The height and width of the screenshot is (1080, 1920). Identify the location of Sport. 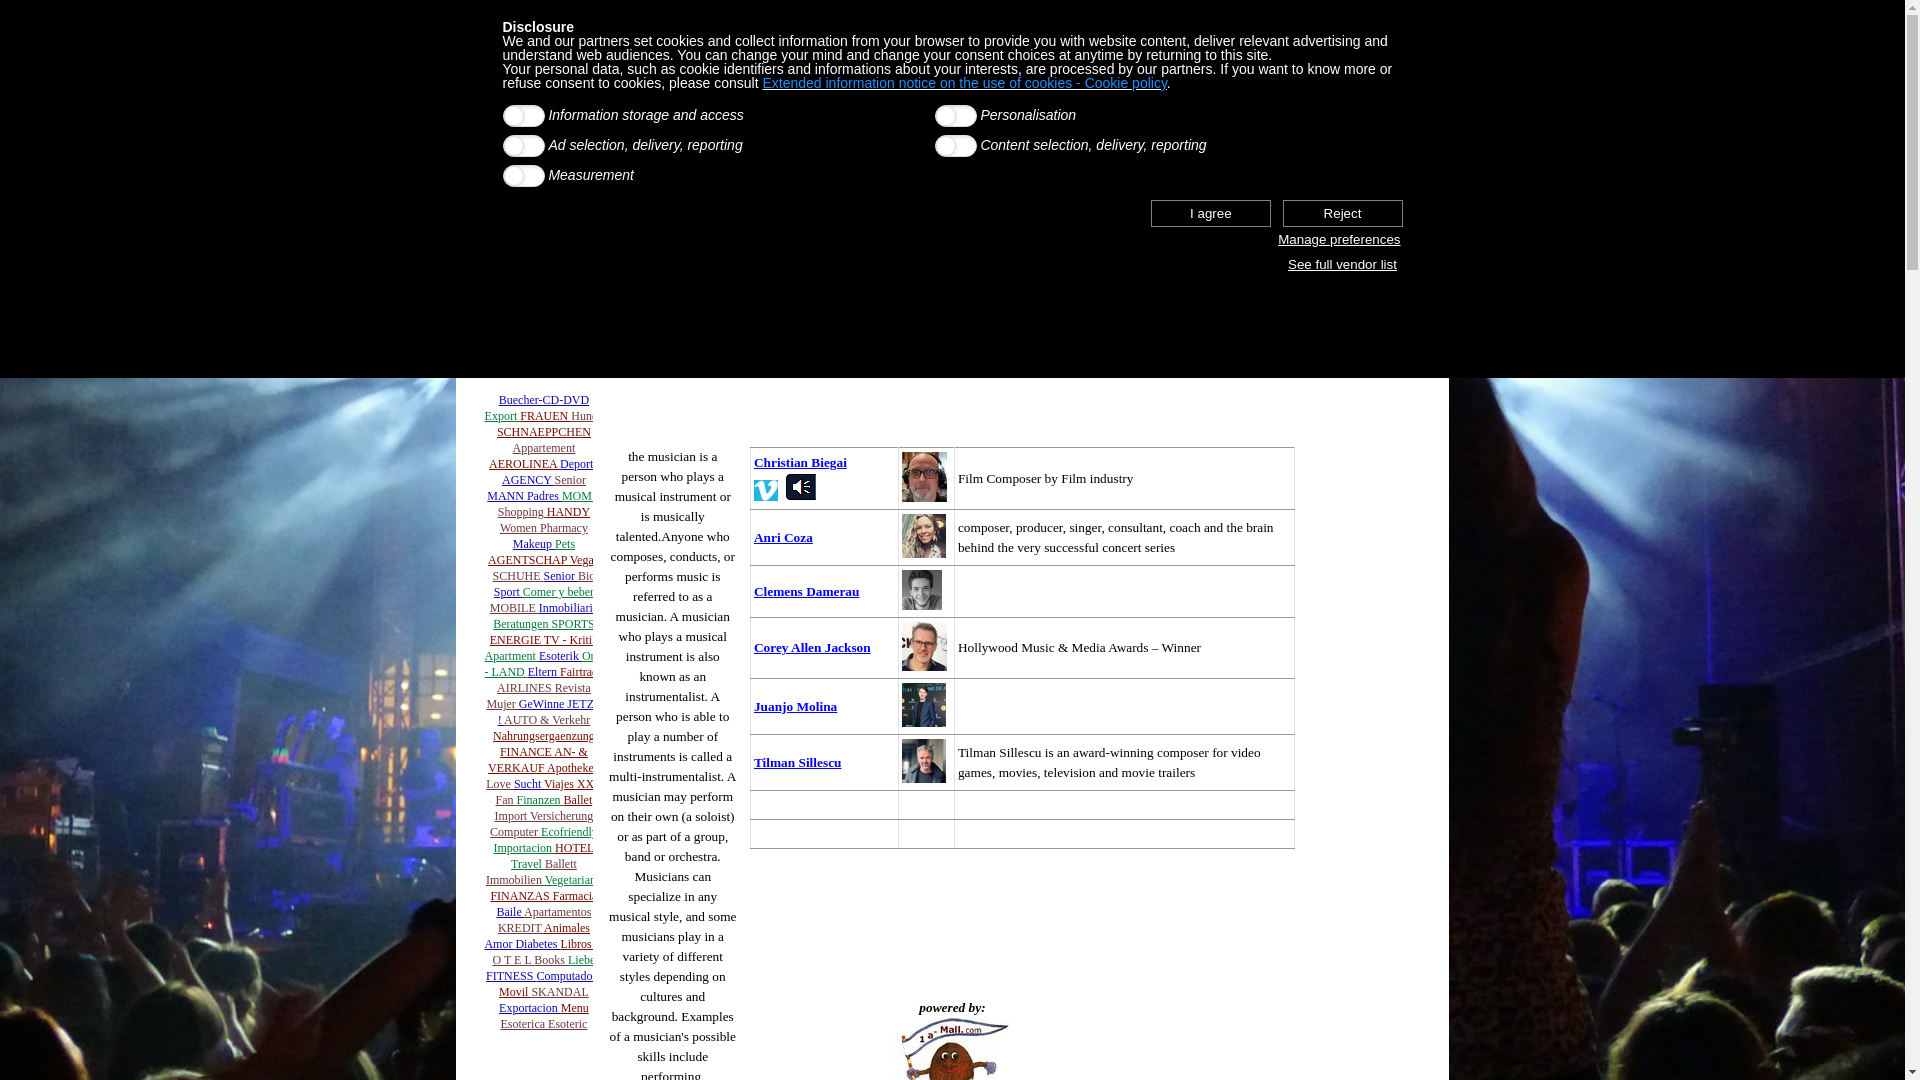
(508, 592).